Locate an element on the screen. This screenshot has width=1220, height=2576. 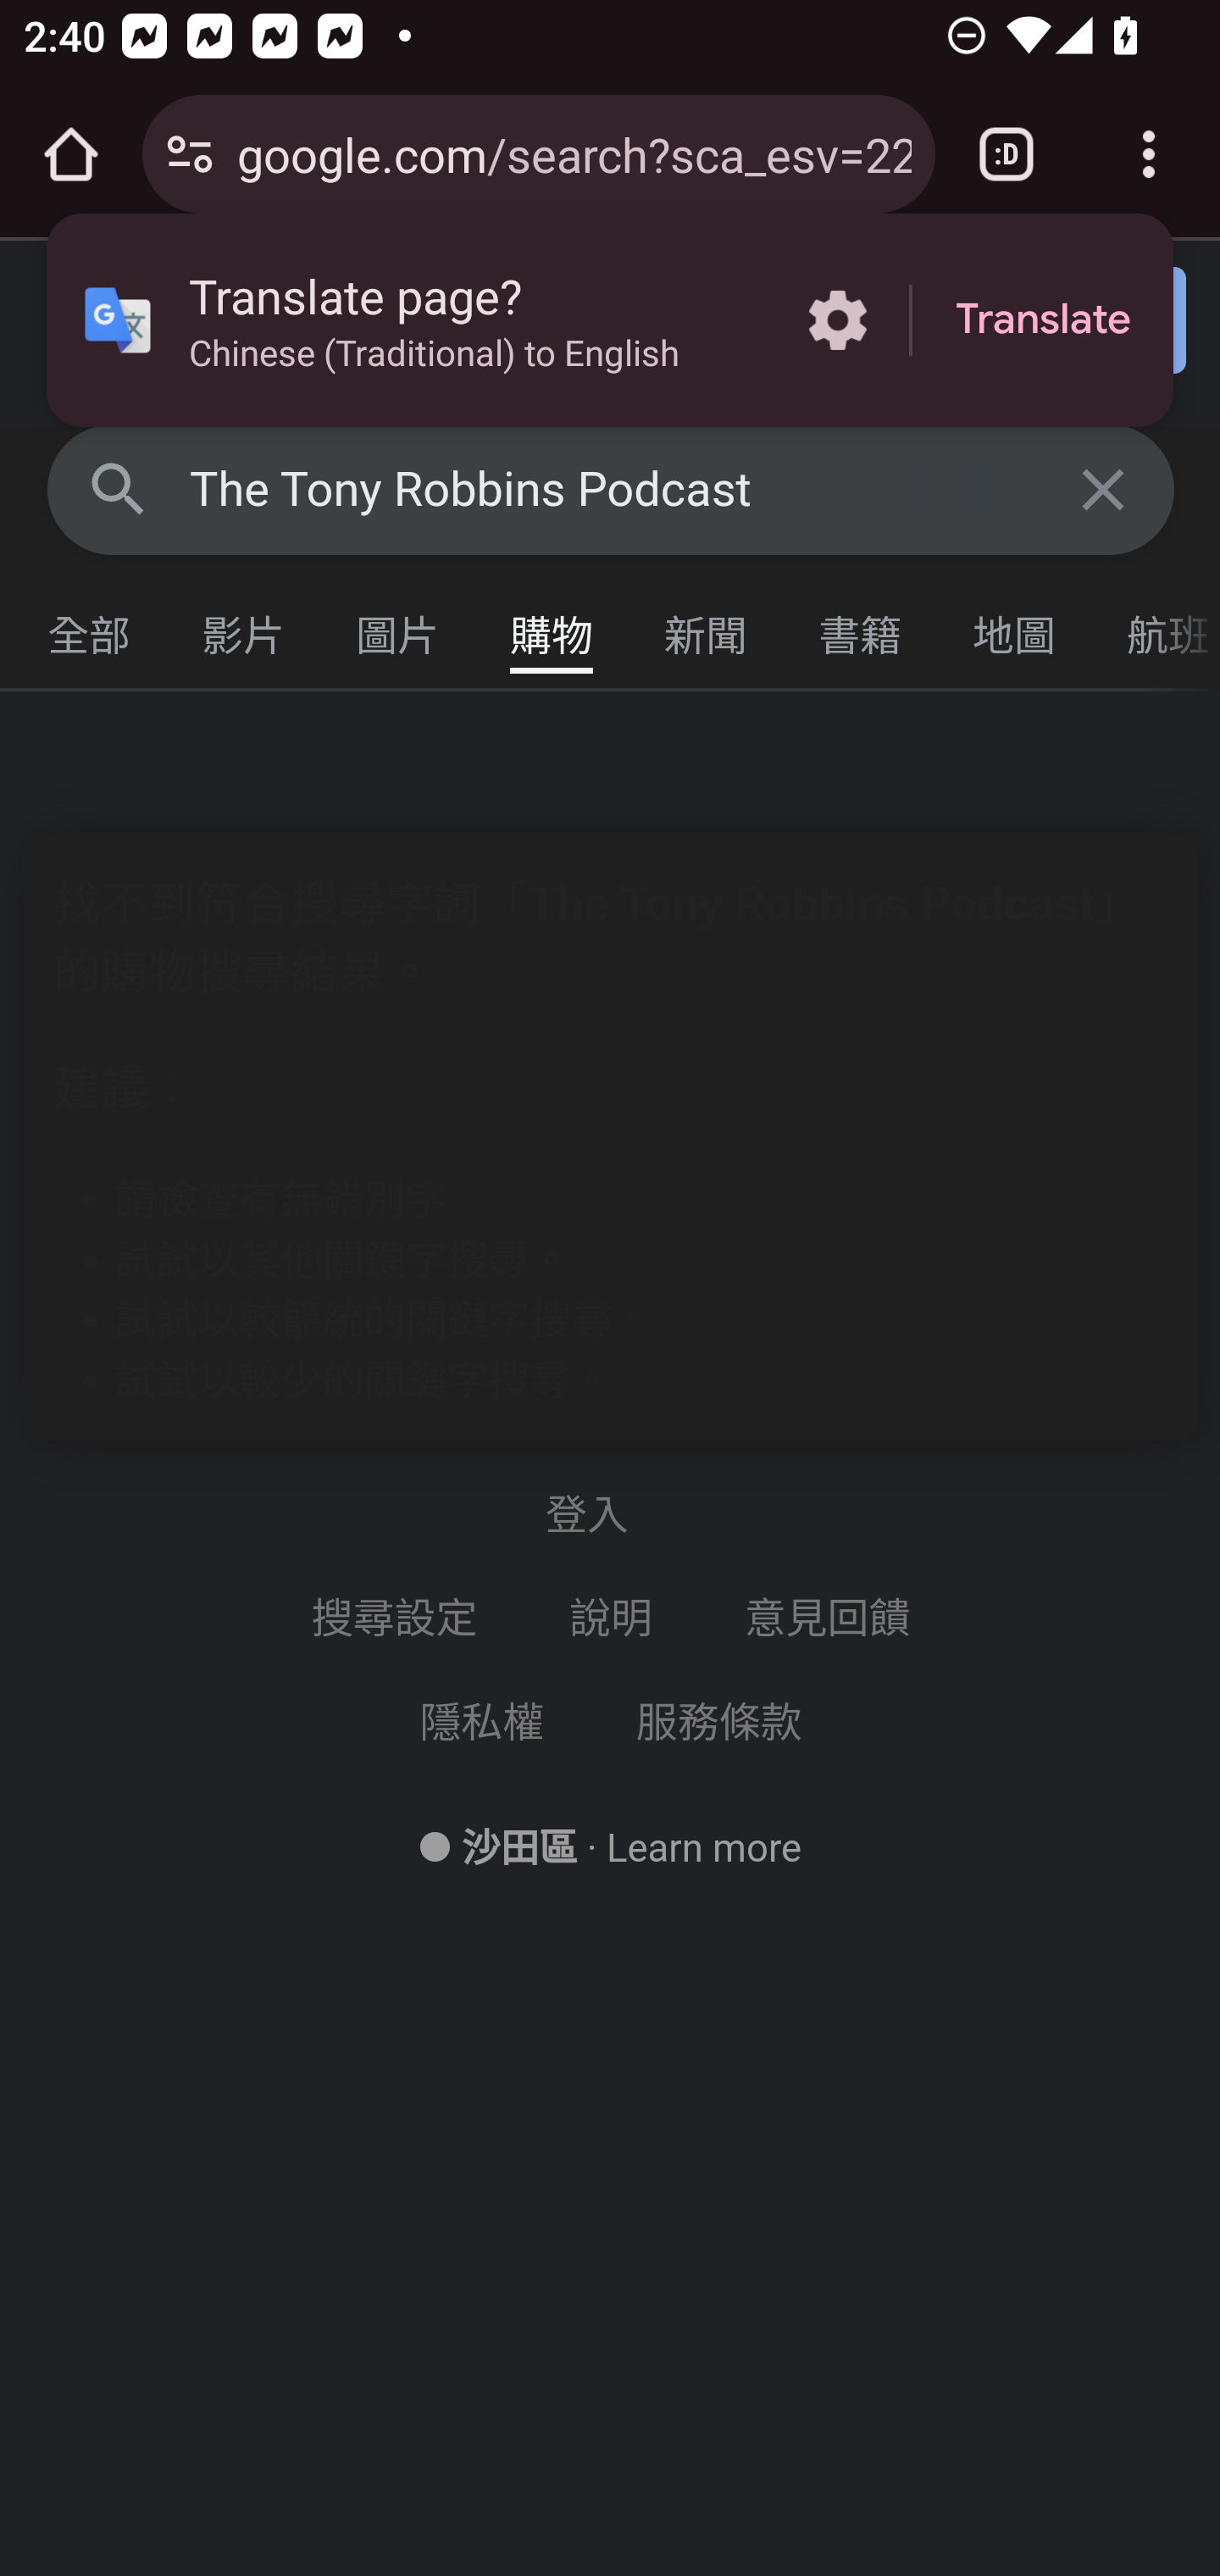
Google 搜尋 is located at coordinates (119, 488).